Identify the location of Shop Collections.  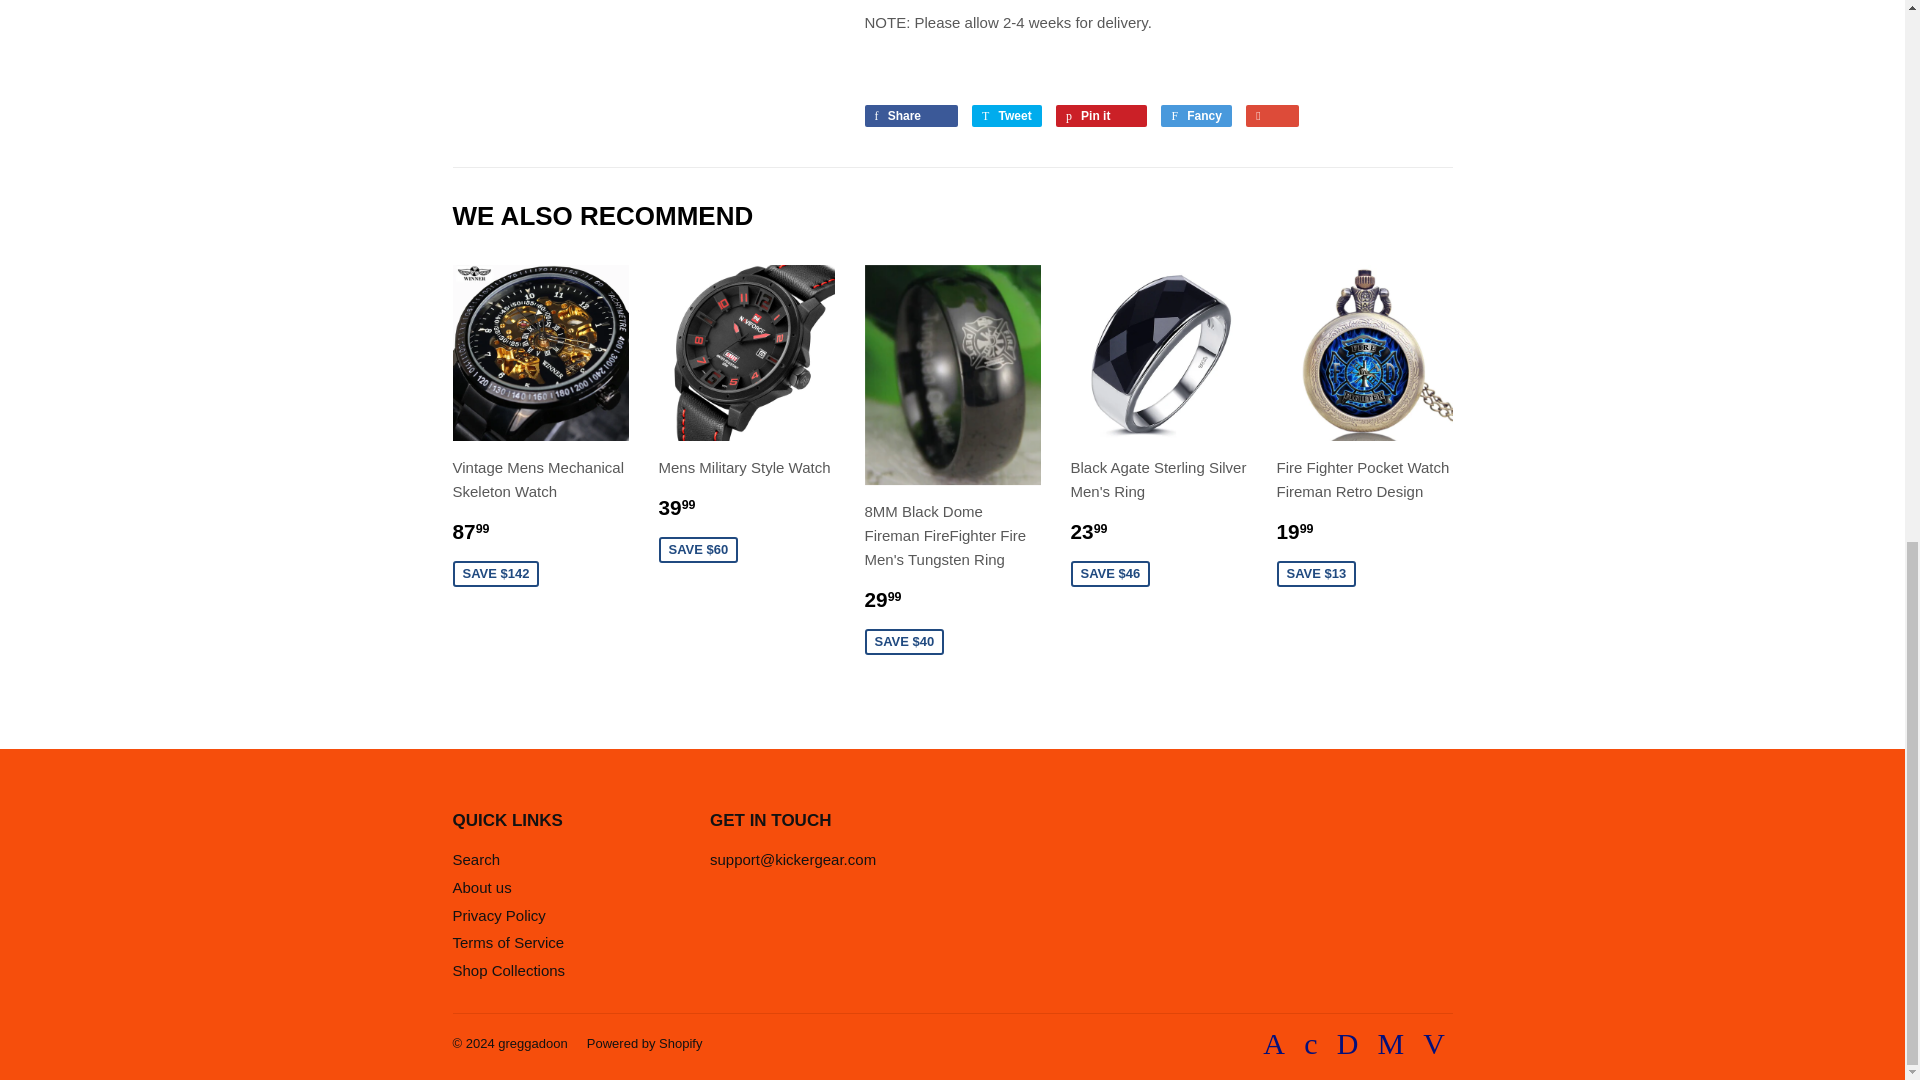
(508, 970).